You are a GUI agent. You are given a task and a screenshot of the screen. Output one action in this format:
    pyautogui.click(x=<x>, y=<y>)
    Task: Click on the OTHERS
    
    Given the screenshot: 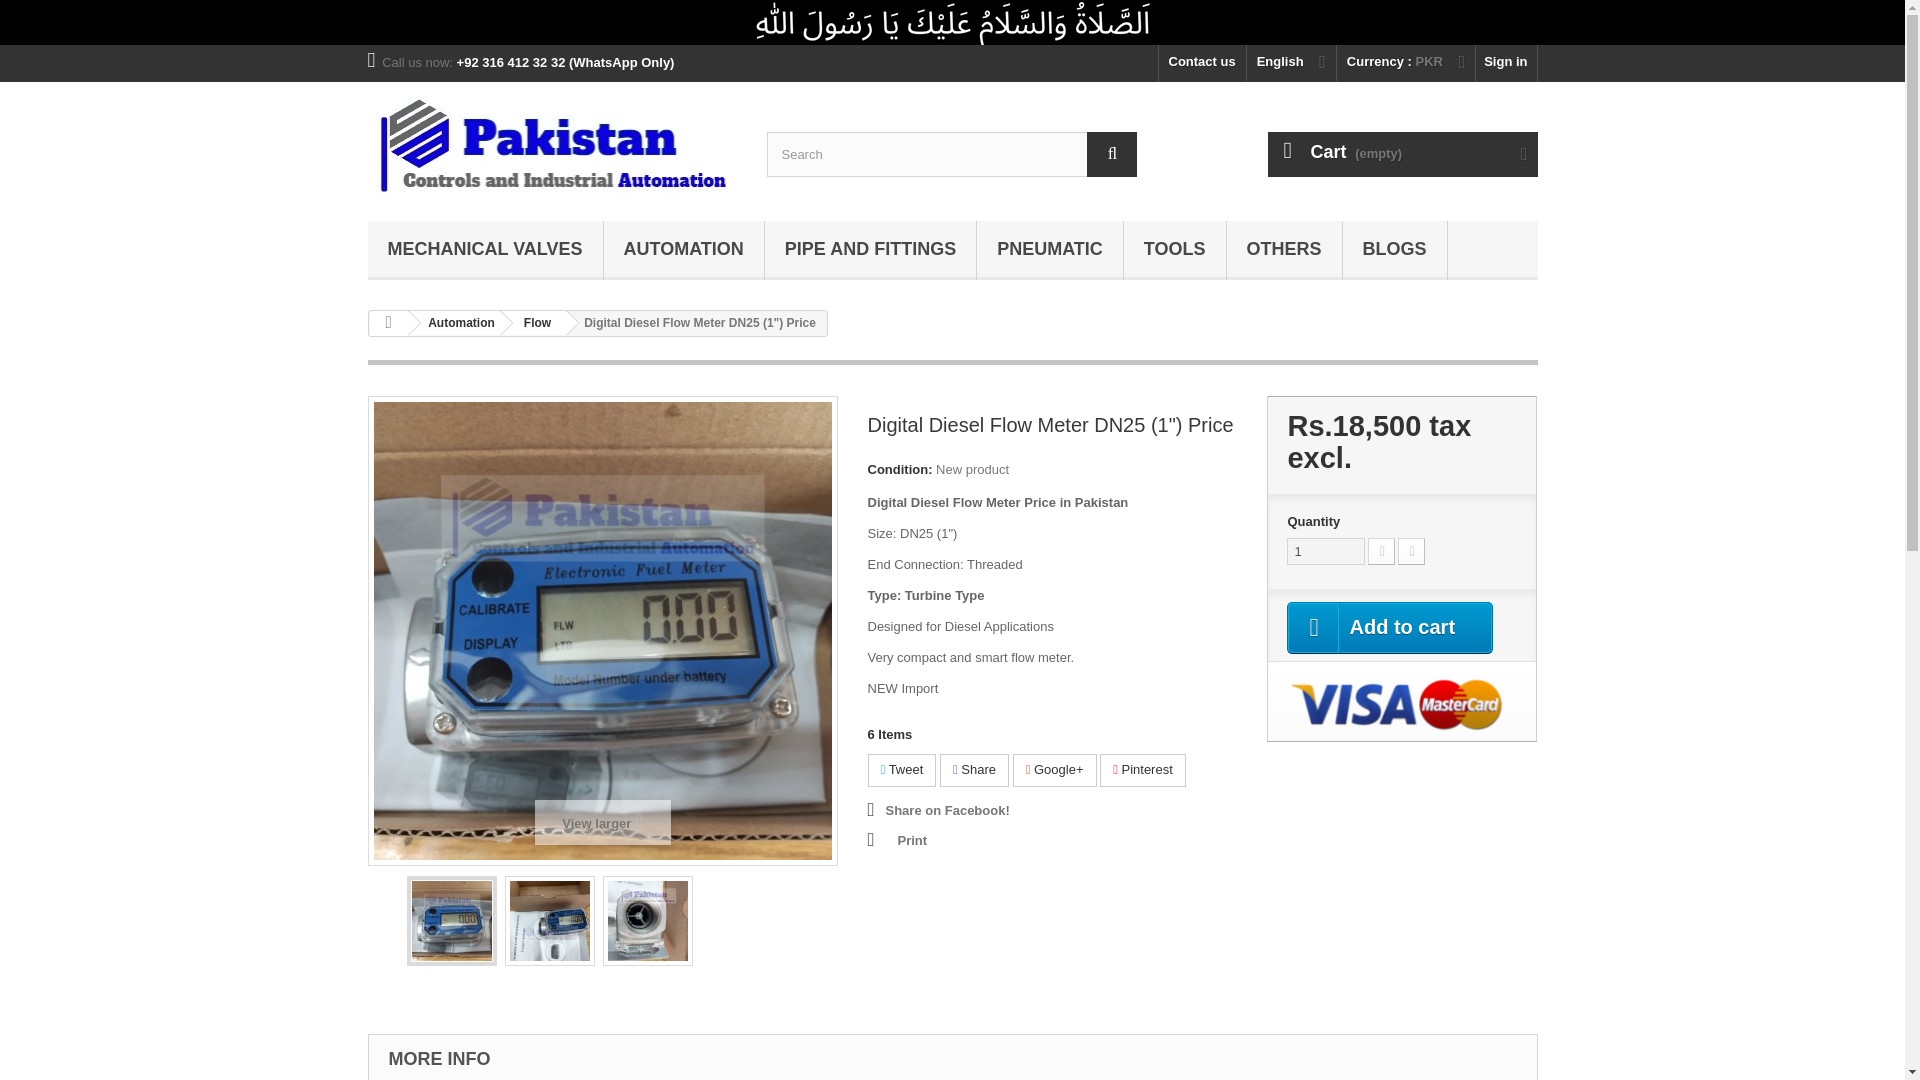 What is the action you would take?
    pyautogui.click(x=1284, y=250)
    